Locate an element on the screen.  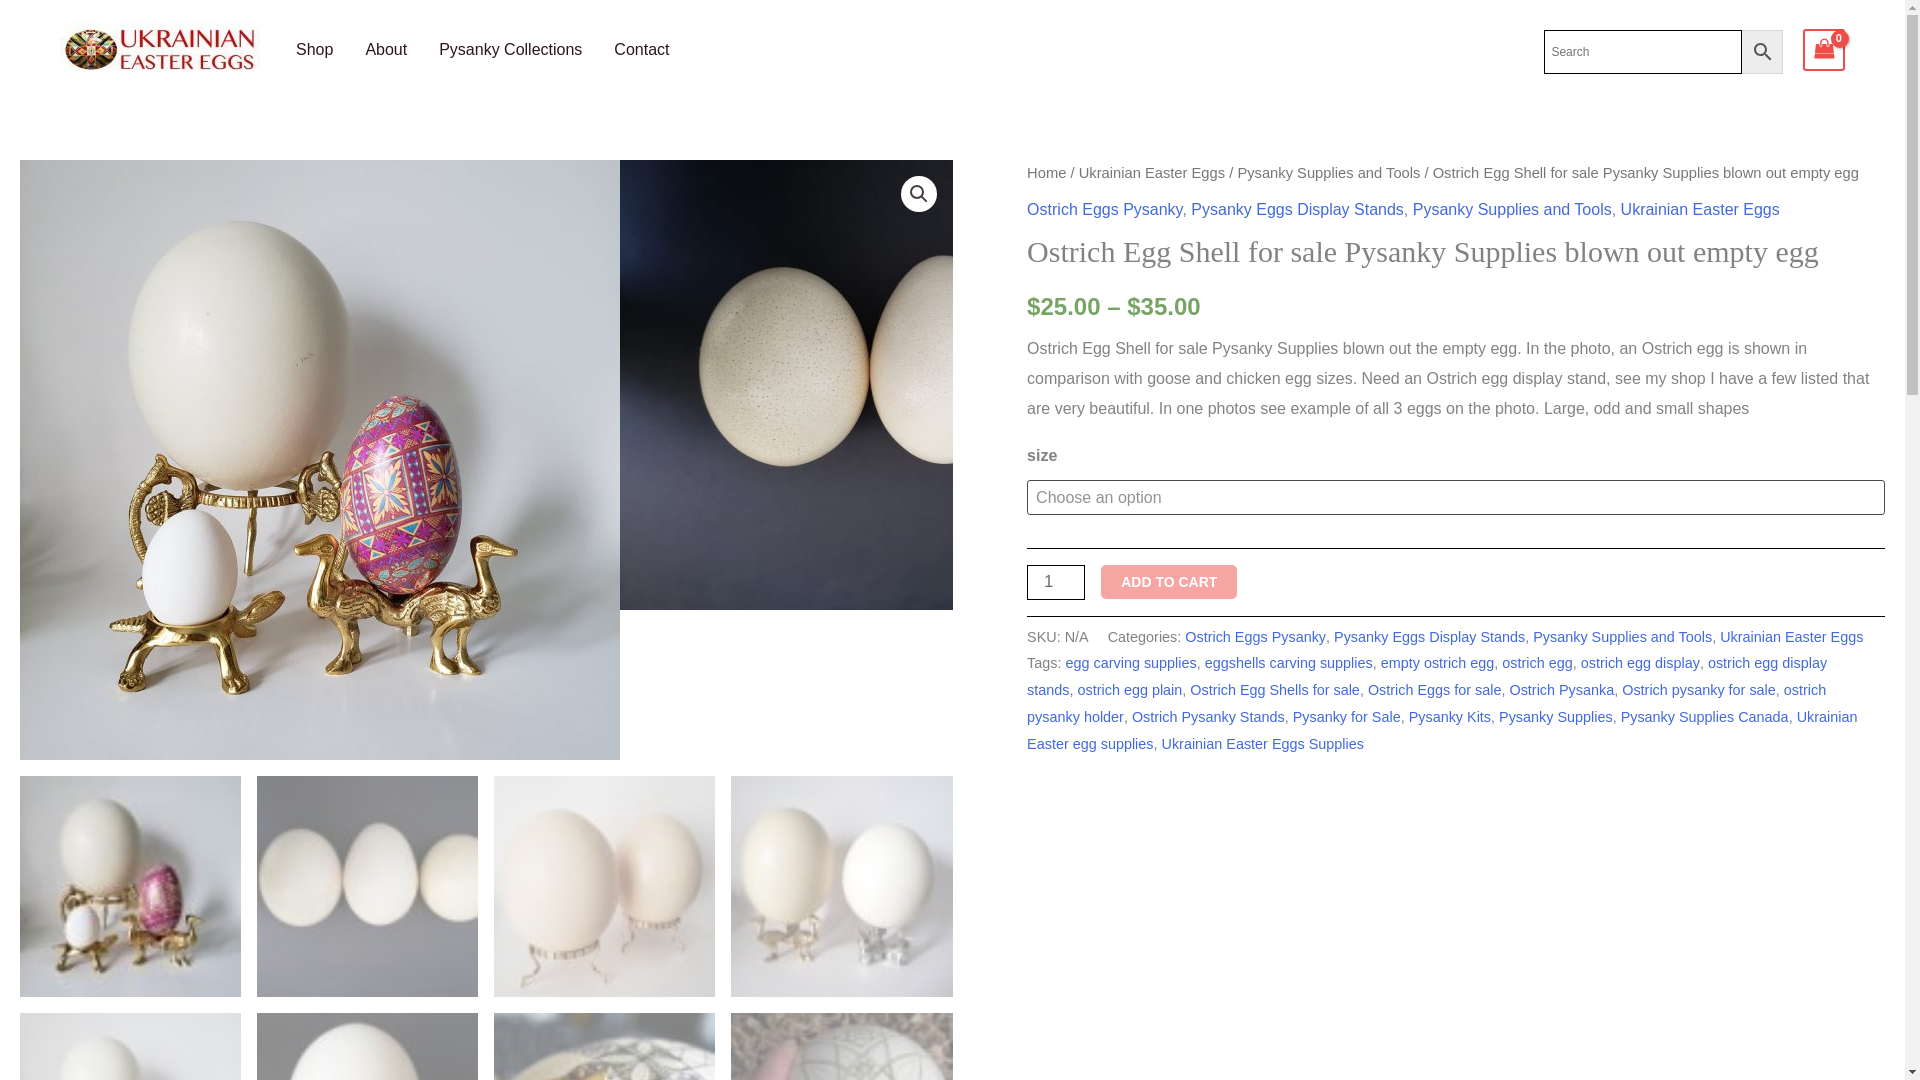
Ukrainian Easter Eggs is located at coordinates (1700, 209).